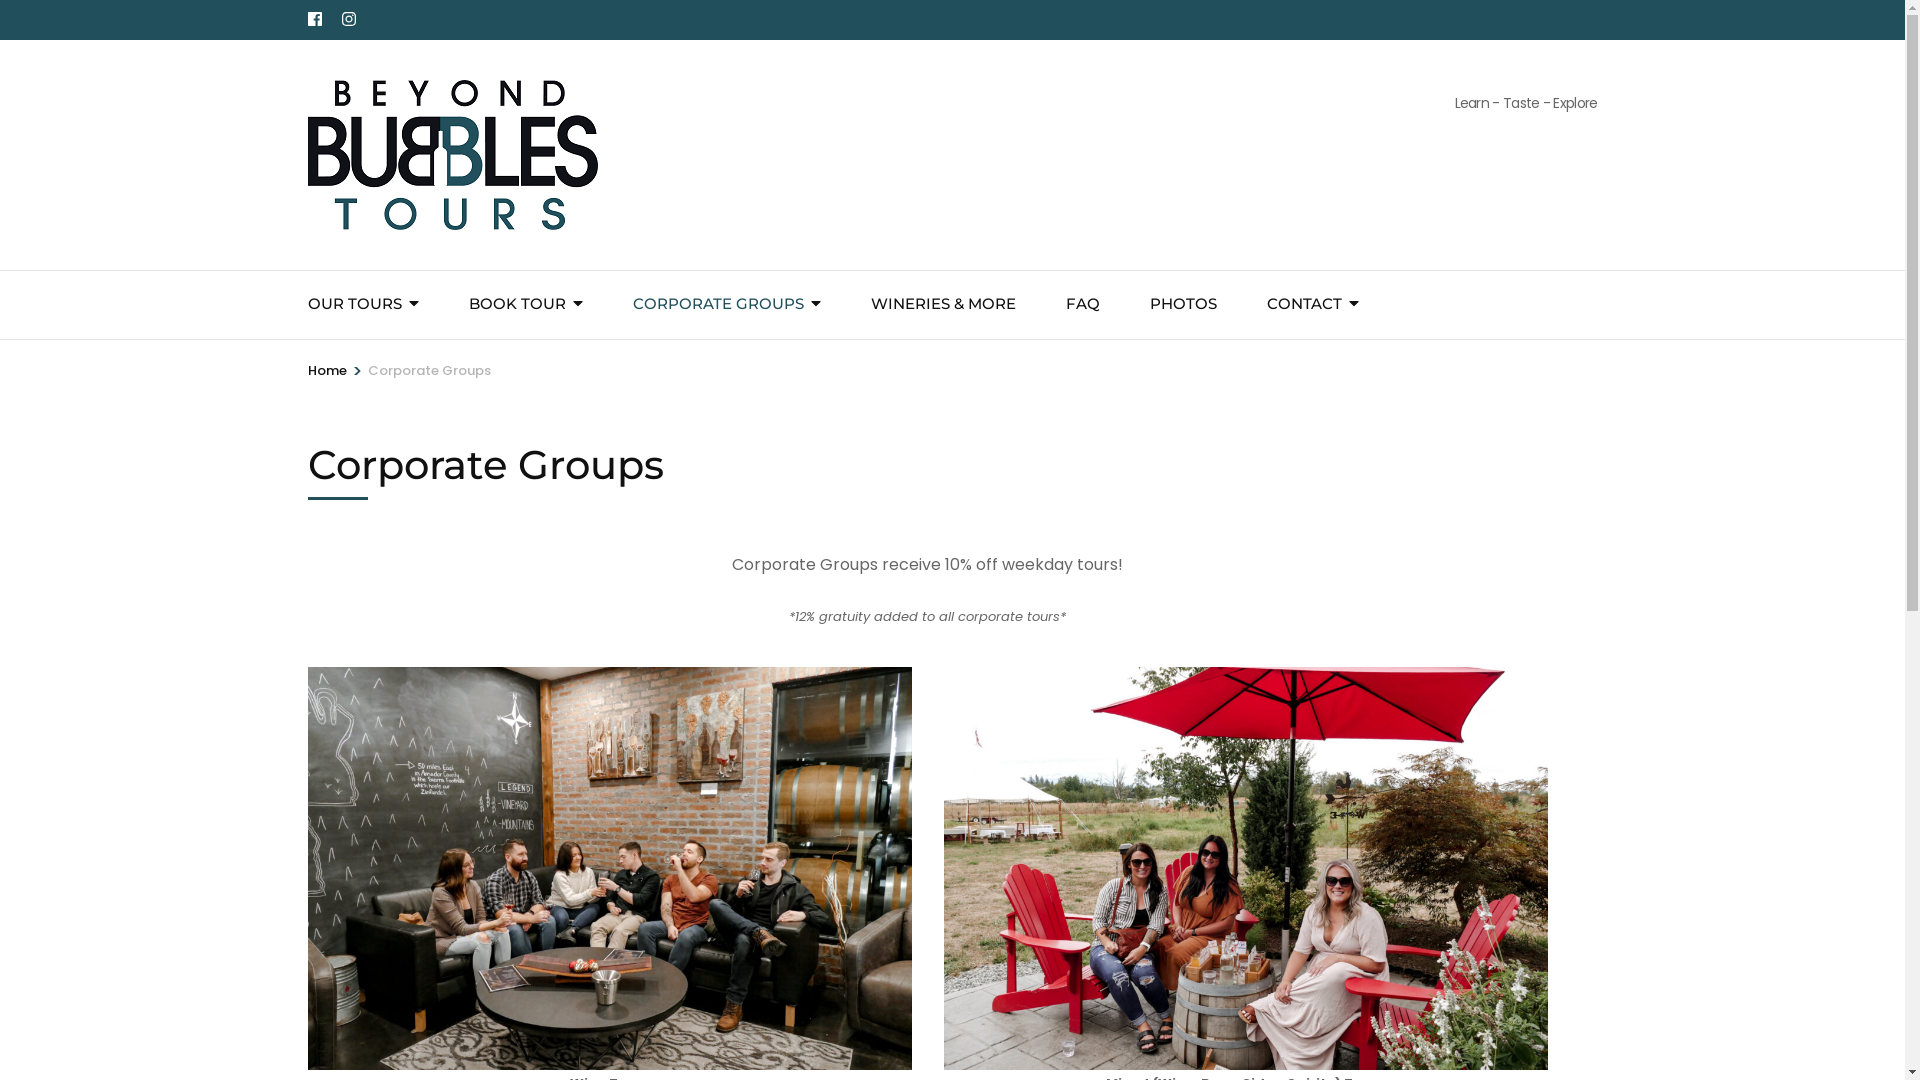 Image resolution: width=1920 pixels, height=1080 pixels. Describe the element at coordinates (430, 371) in the screenshot. I see `Corporate Groups` at that location.